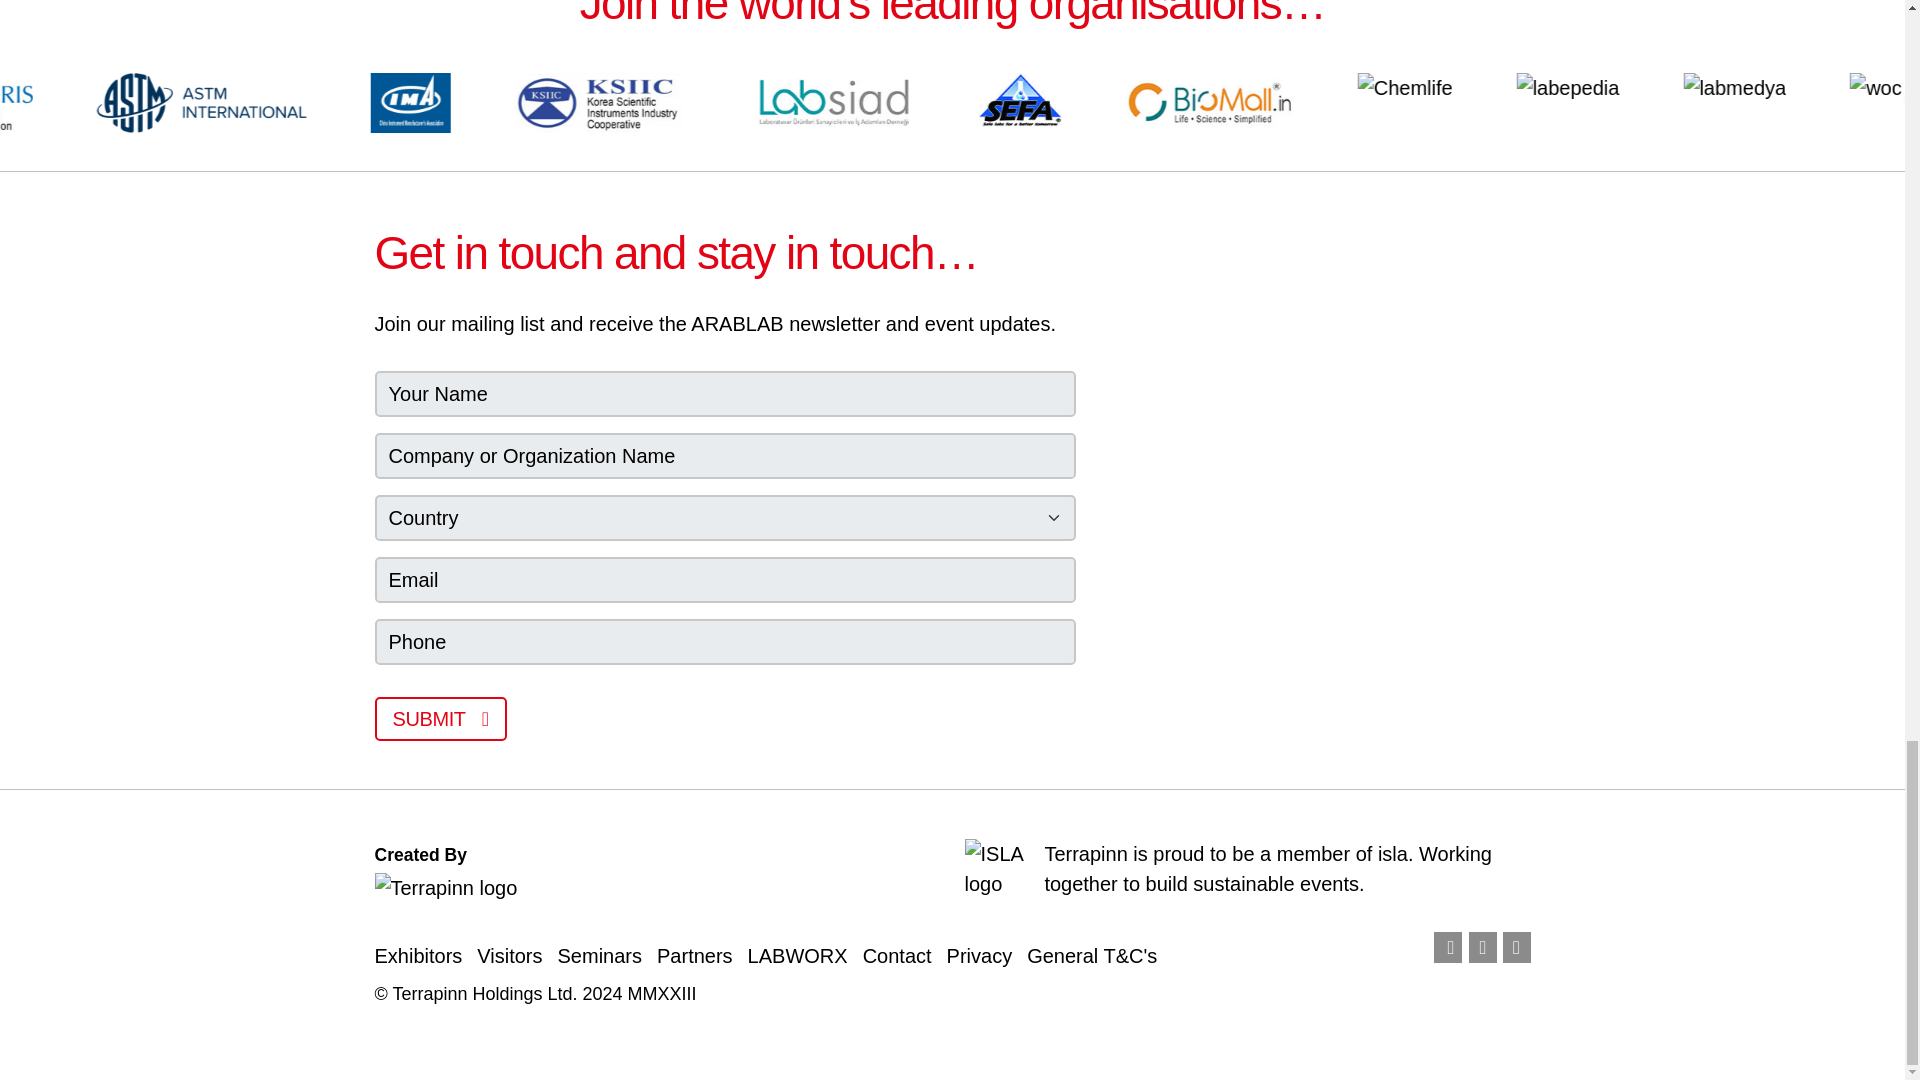  What do you see at coordinates (1516, 948) in the screenshot?
I see `x` at bounding box center [1516, 948].